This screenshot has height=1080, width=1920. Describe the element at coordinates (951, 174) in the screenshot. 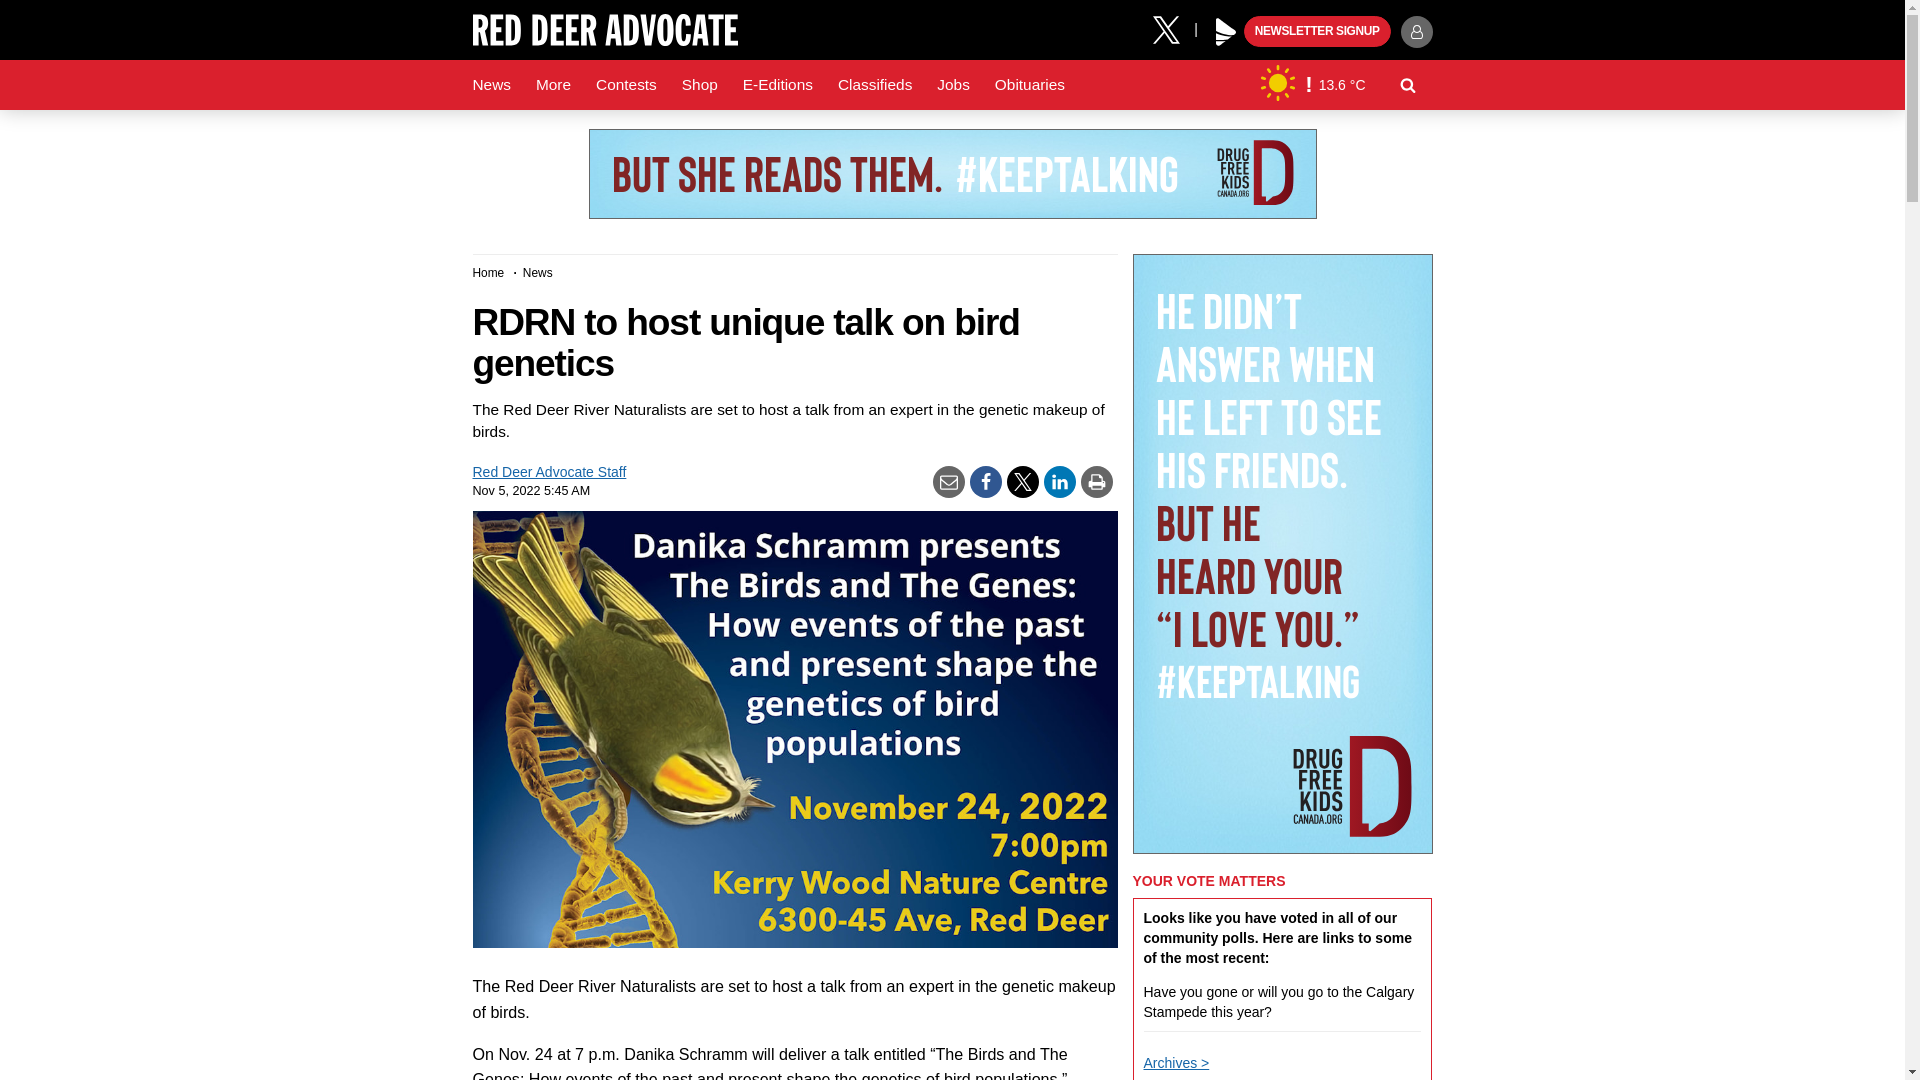

I see `3rd party ad content` at that location.